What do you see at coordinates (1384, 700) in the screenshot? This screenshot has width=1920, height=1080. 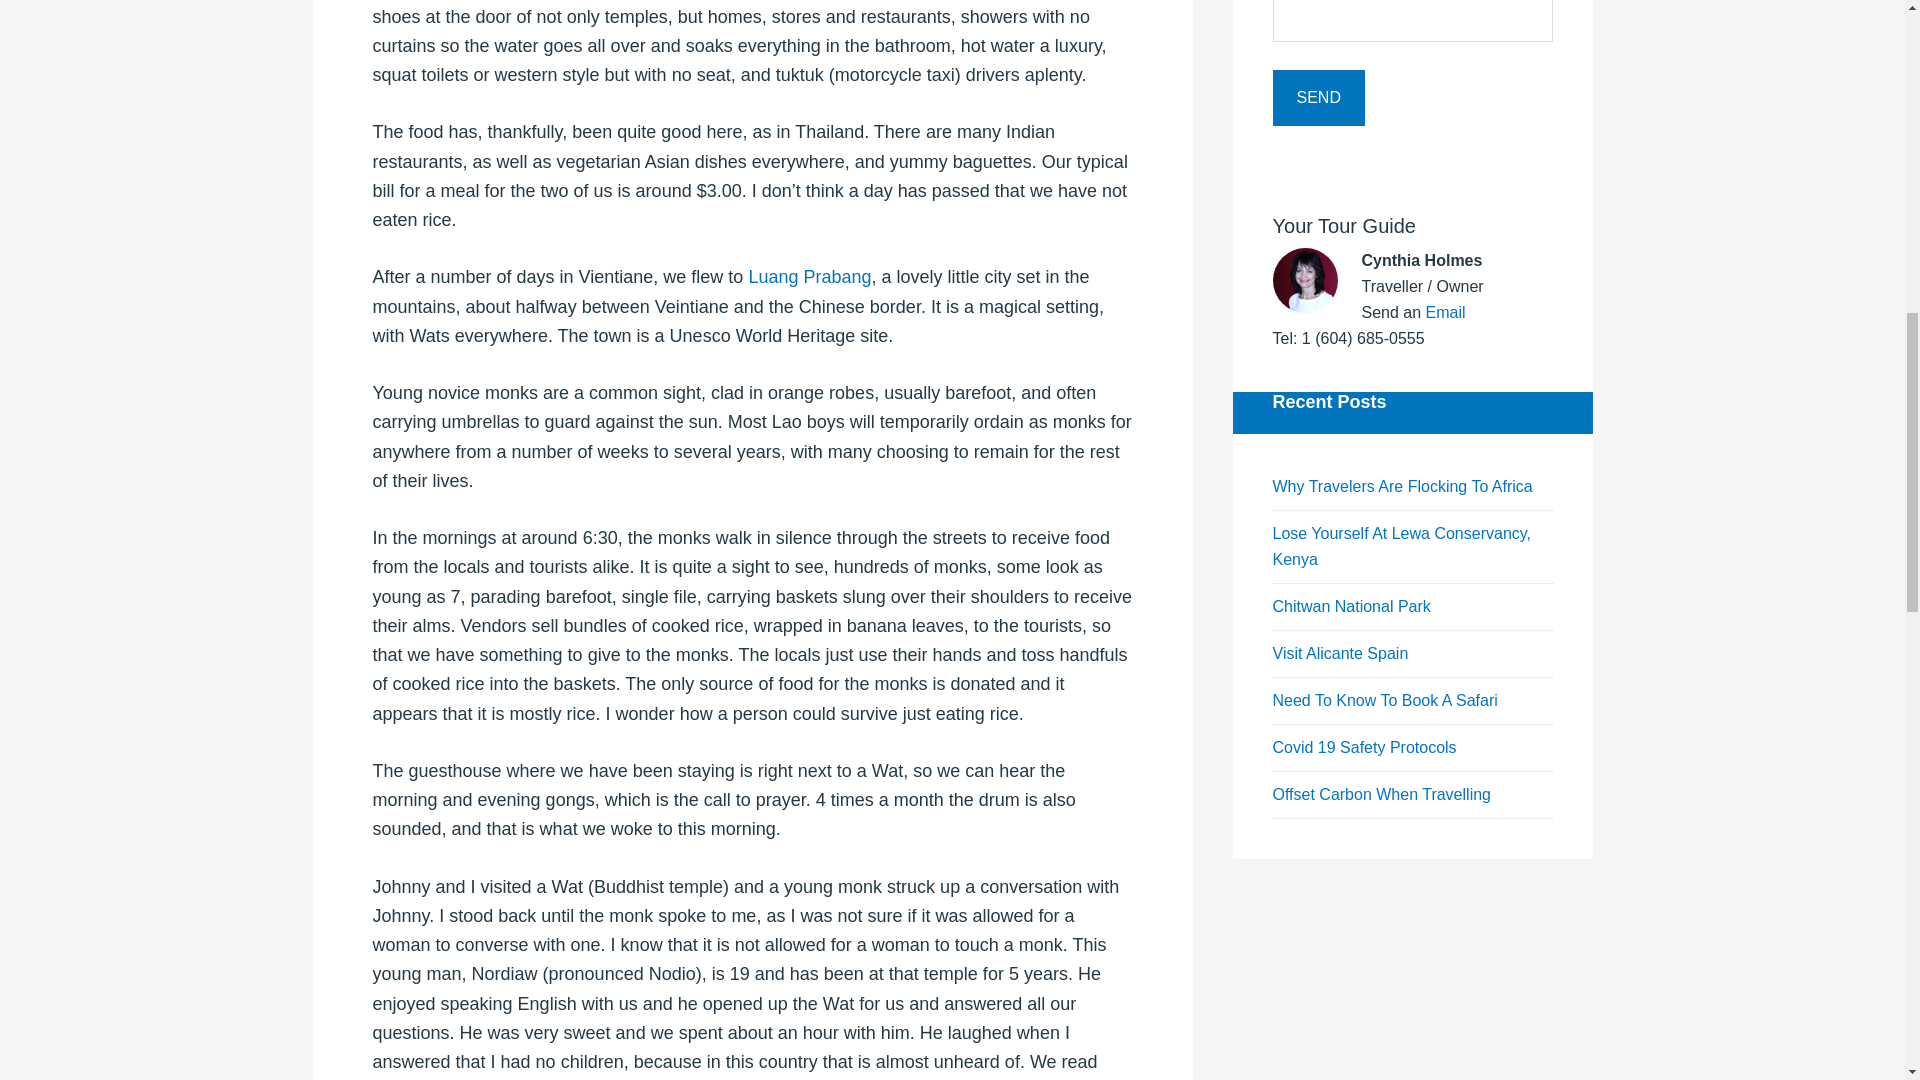 I see `Need To Know To Book A Safari` at bounding box center [1384, 700].